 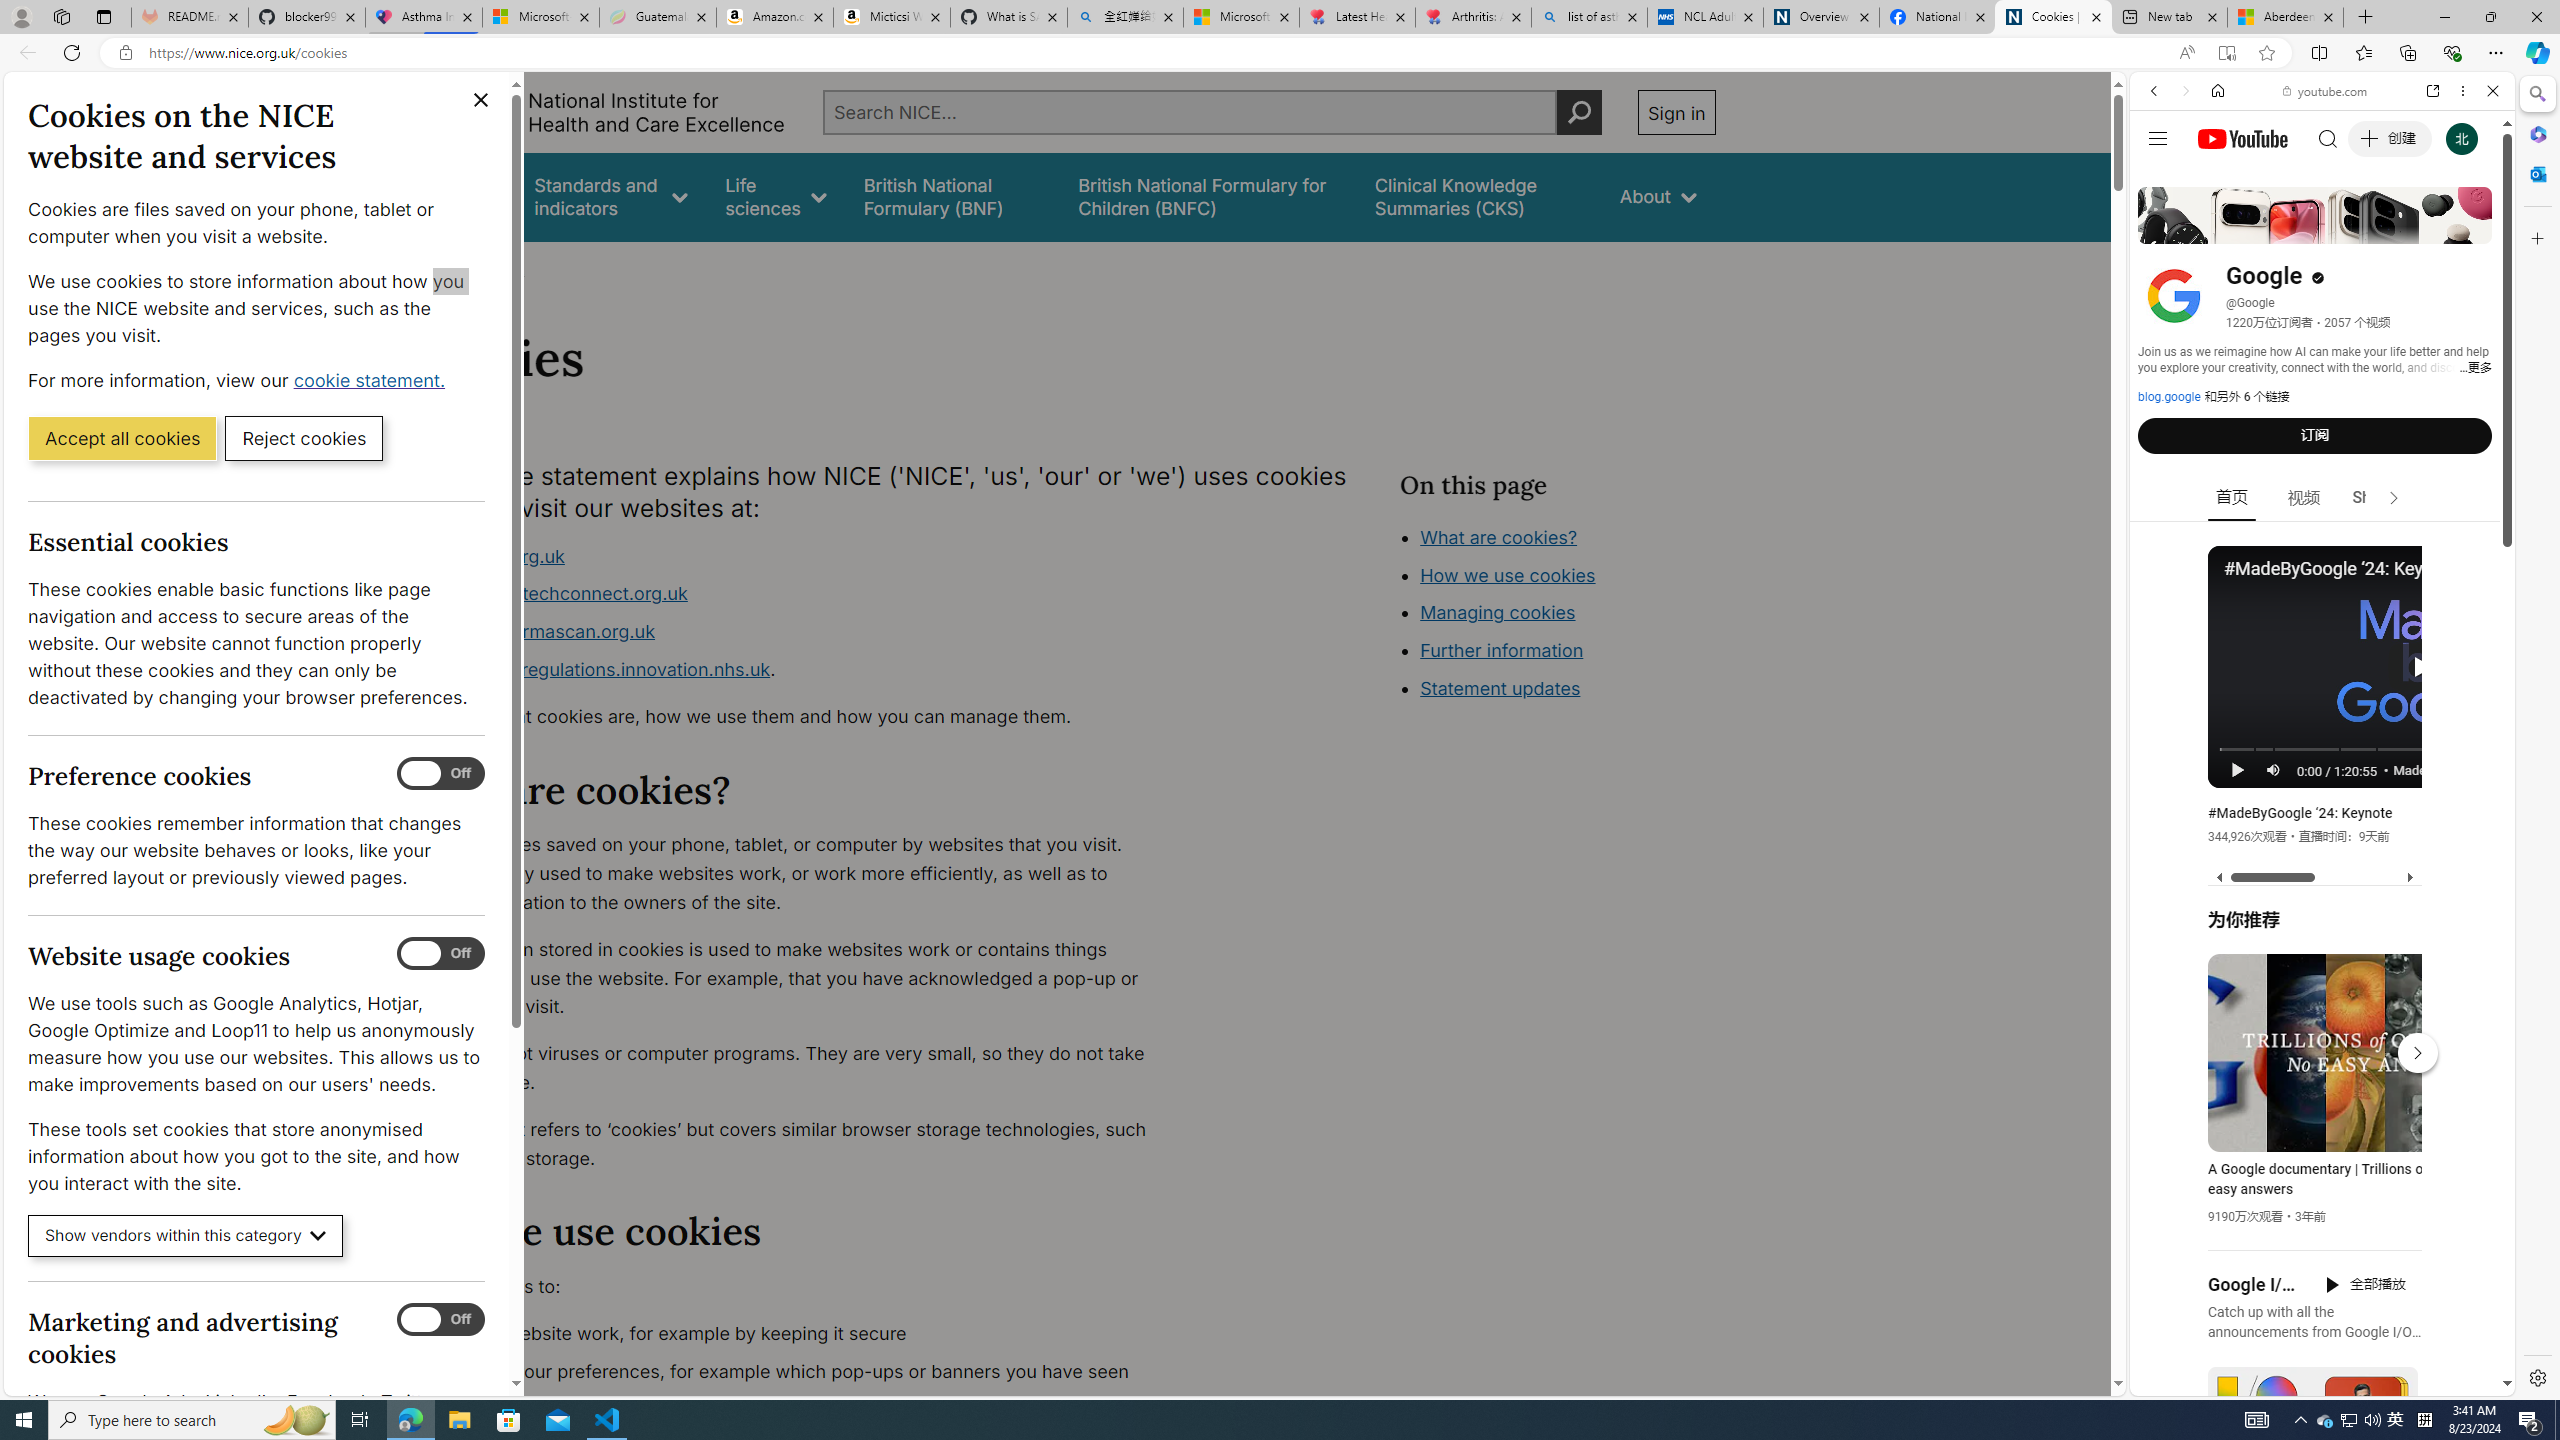 What do you see at coordinates (2307, 1380) in the screenshot?
I see `Class: dict_pnIcon rms_img` at bounding box center [2307, 1380].